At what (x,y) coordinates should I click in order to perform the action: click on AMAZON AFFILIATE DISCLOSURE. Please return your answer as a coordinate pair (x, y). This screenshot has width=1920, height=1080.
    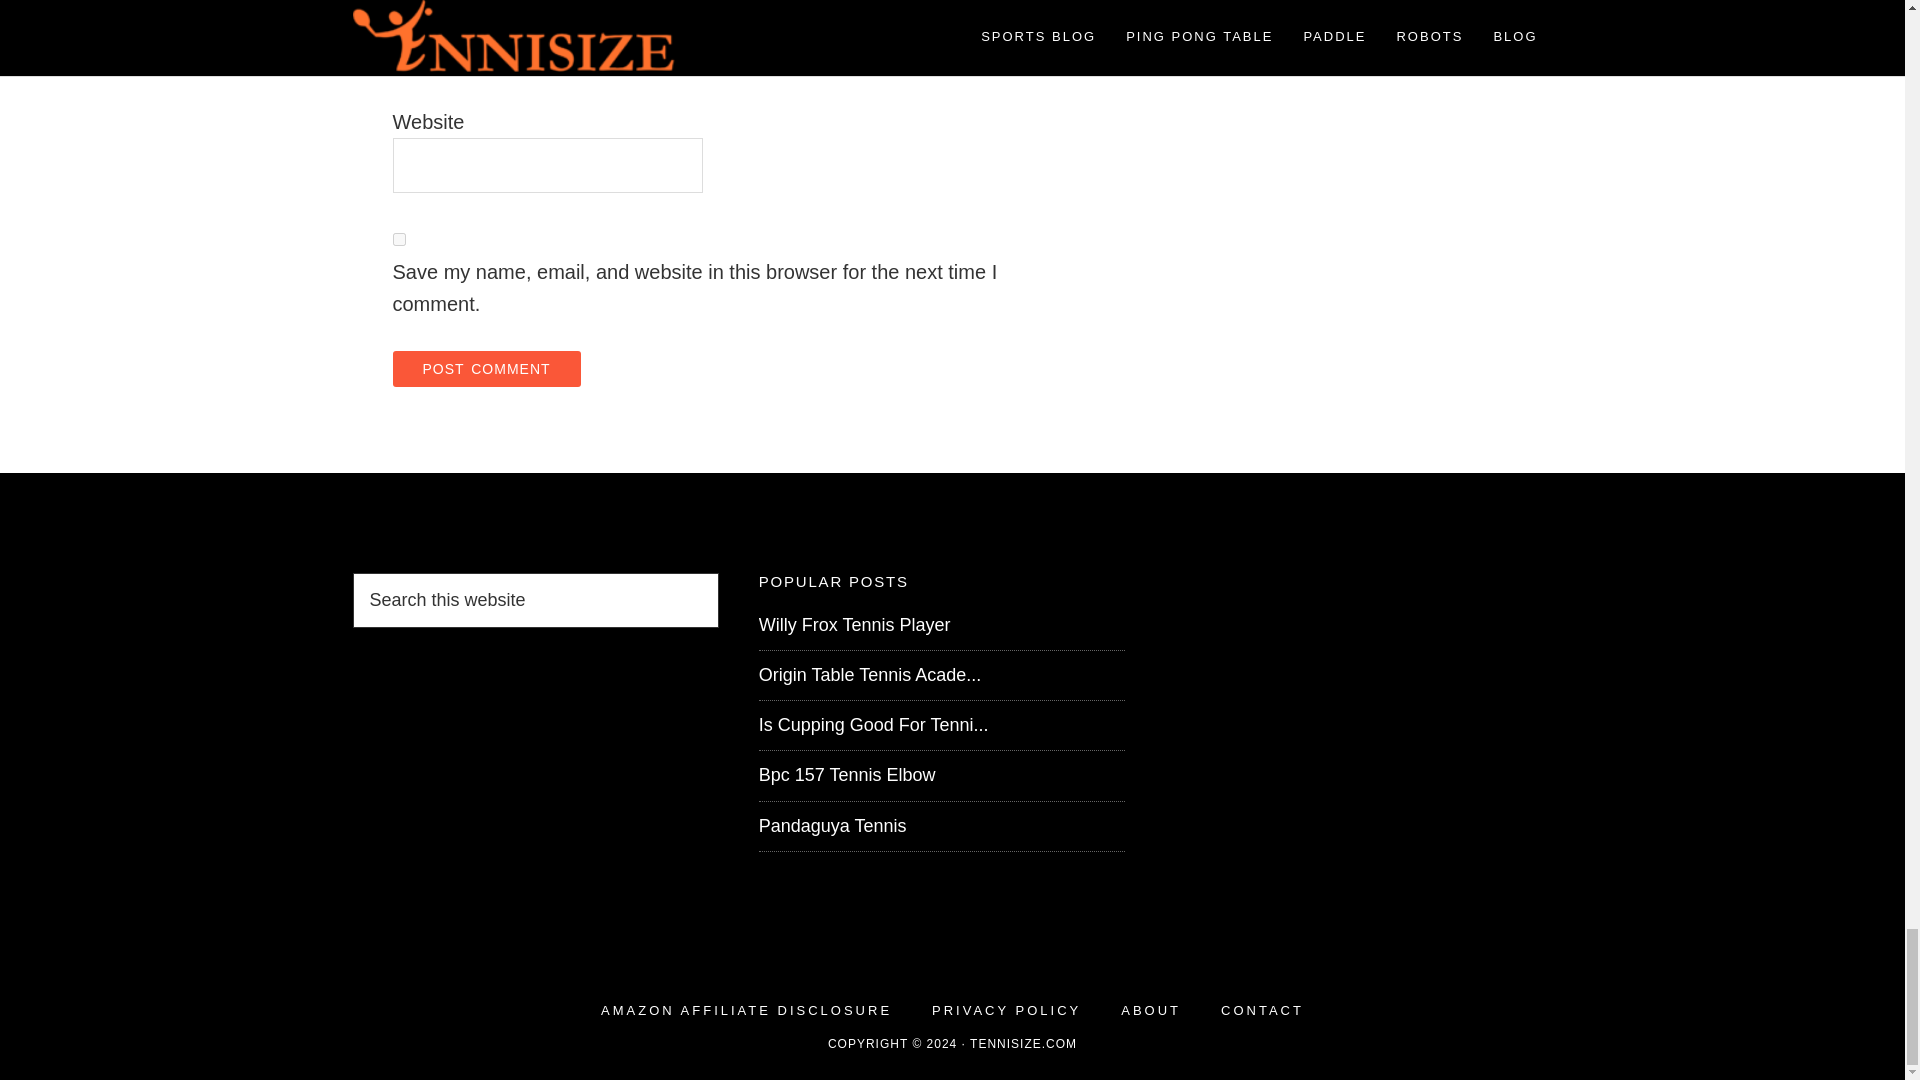
    Looking at the image, I should click on (746, 1010).